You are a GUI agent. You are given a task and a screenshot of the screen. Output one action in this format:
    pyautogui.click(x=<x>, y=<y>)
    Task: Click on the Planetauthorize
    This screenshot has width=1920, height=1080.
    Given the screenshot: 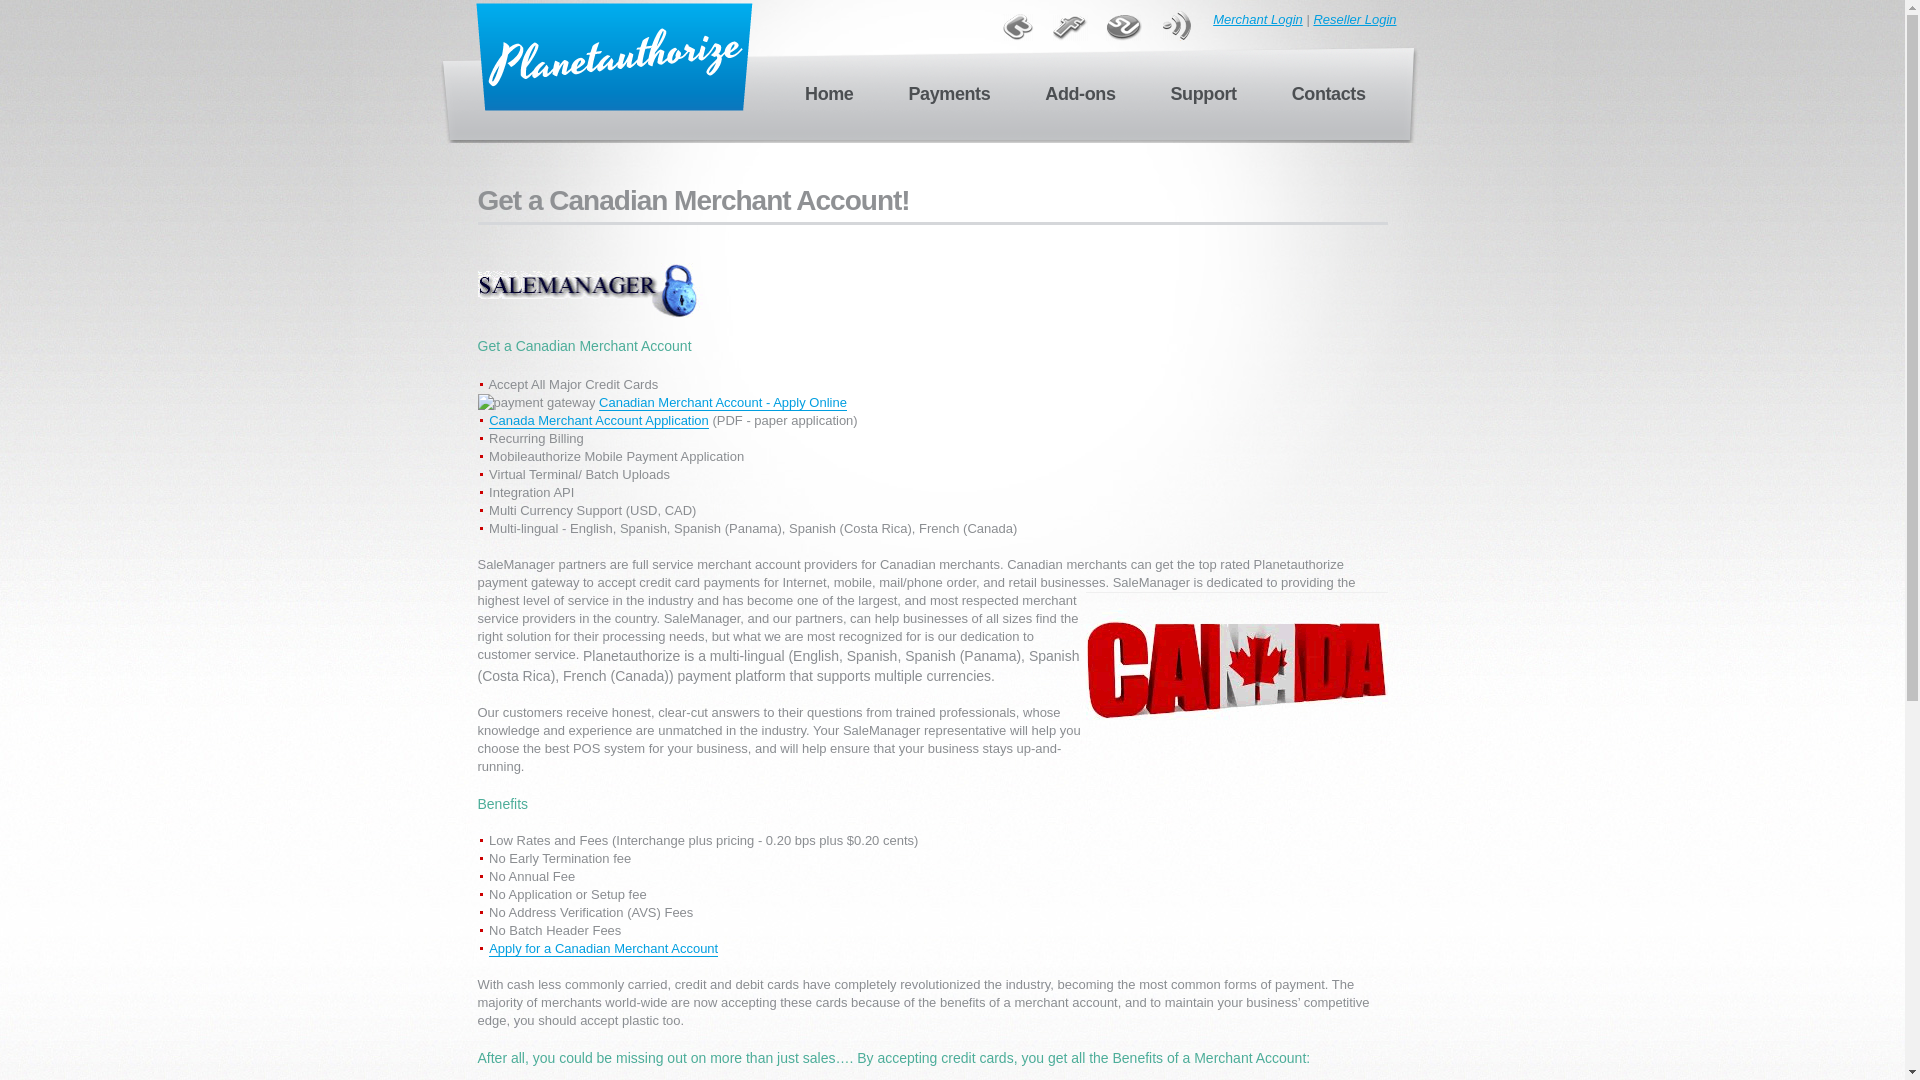 What is the action you would take?
    pyautogui.click(x=613, y=57)
    